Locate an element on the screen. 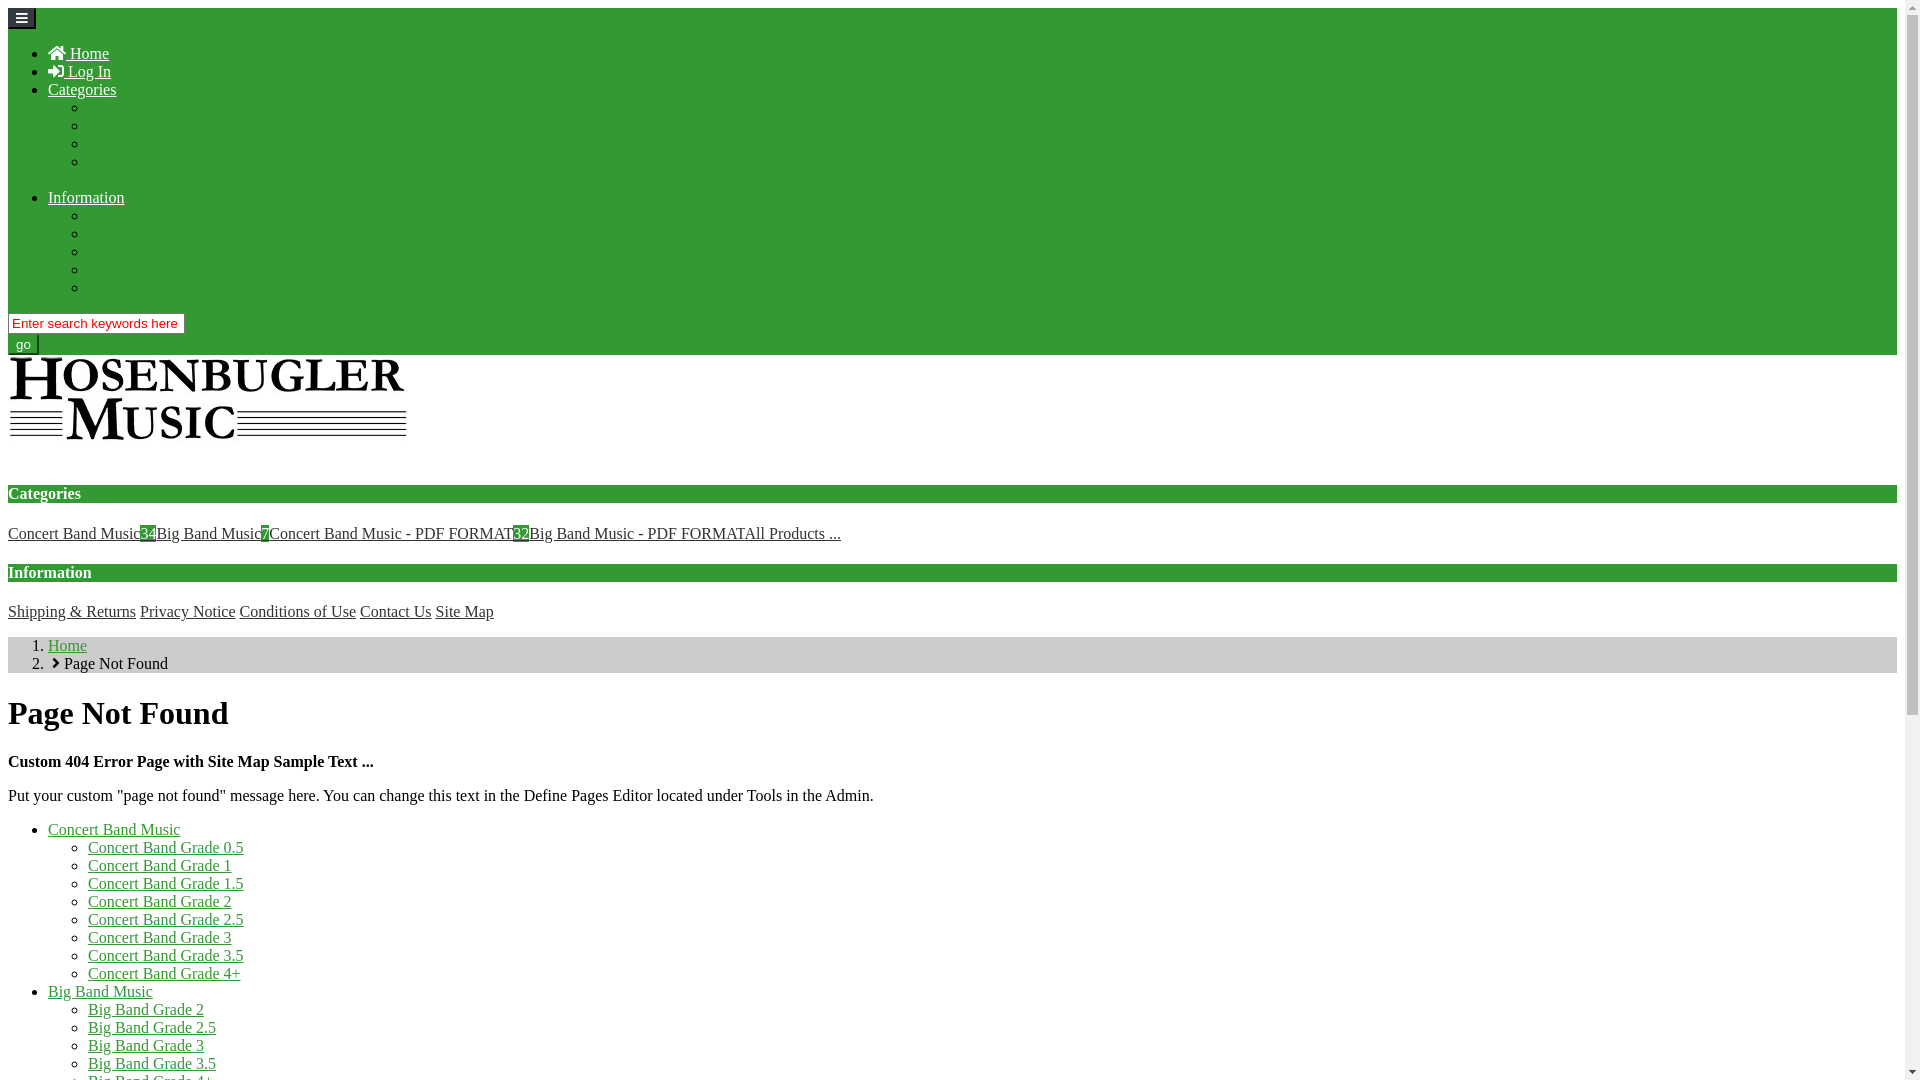  Concert Band Grade 1.5 is located at coordinates (166, 884).